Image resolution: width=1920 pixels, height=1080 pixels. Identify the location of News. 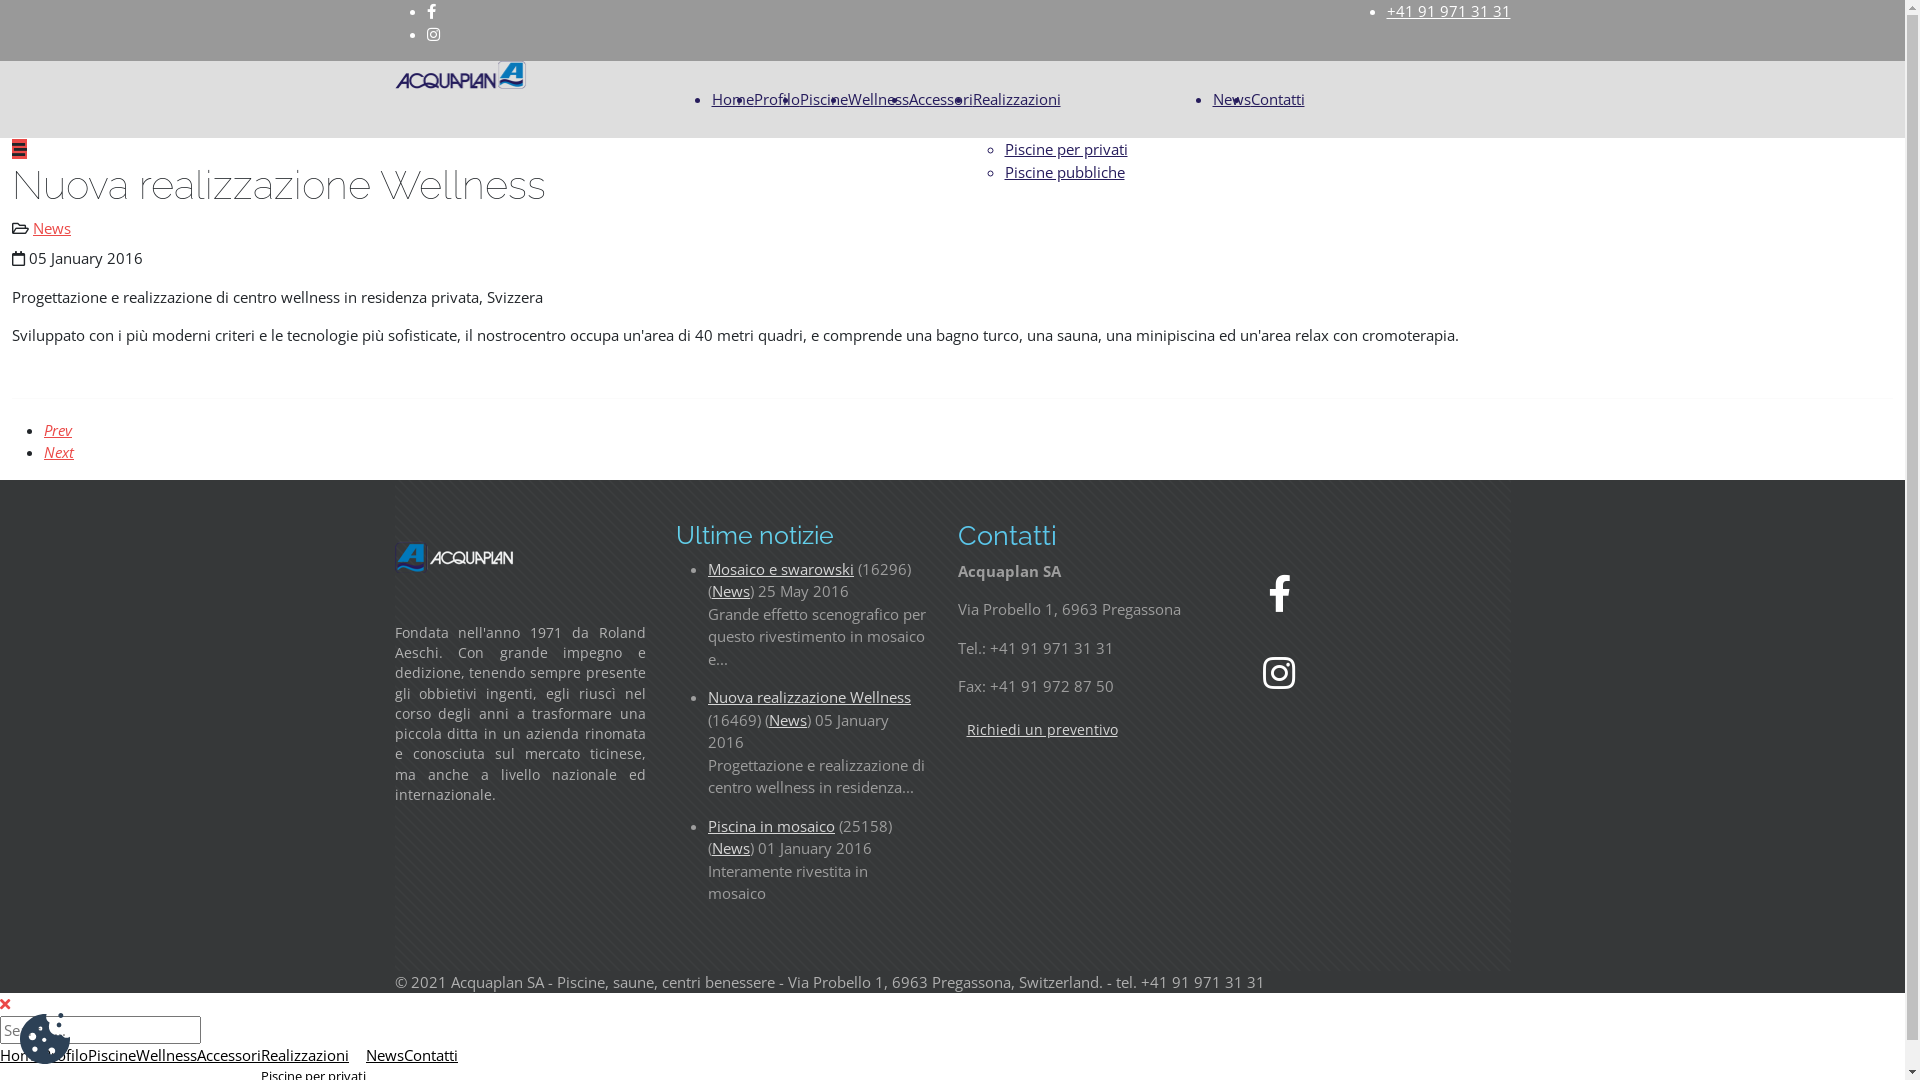
(1231, 99).